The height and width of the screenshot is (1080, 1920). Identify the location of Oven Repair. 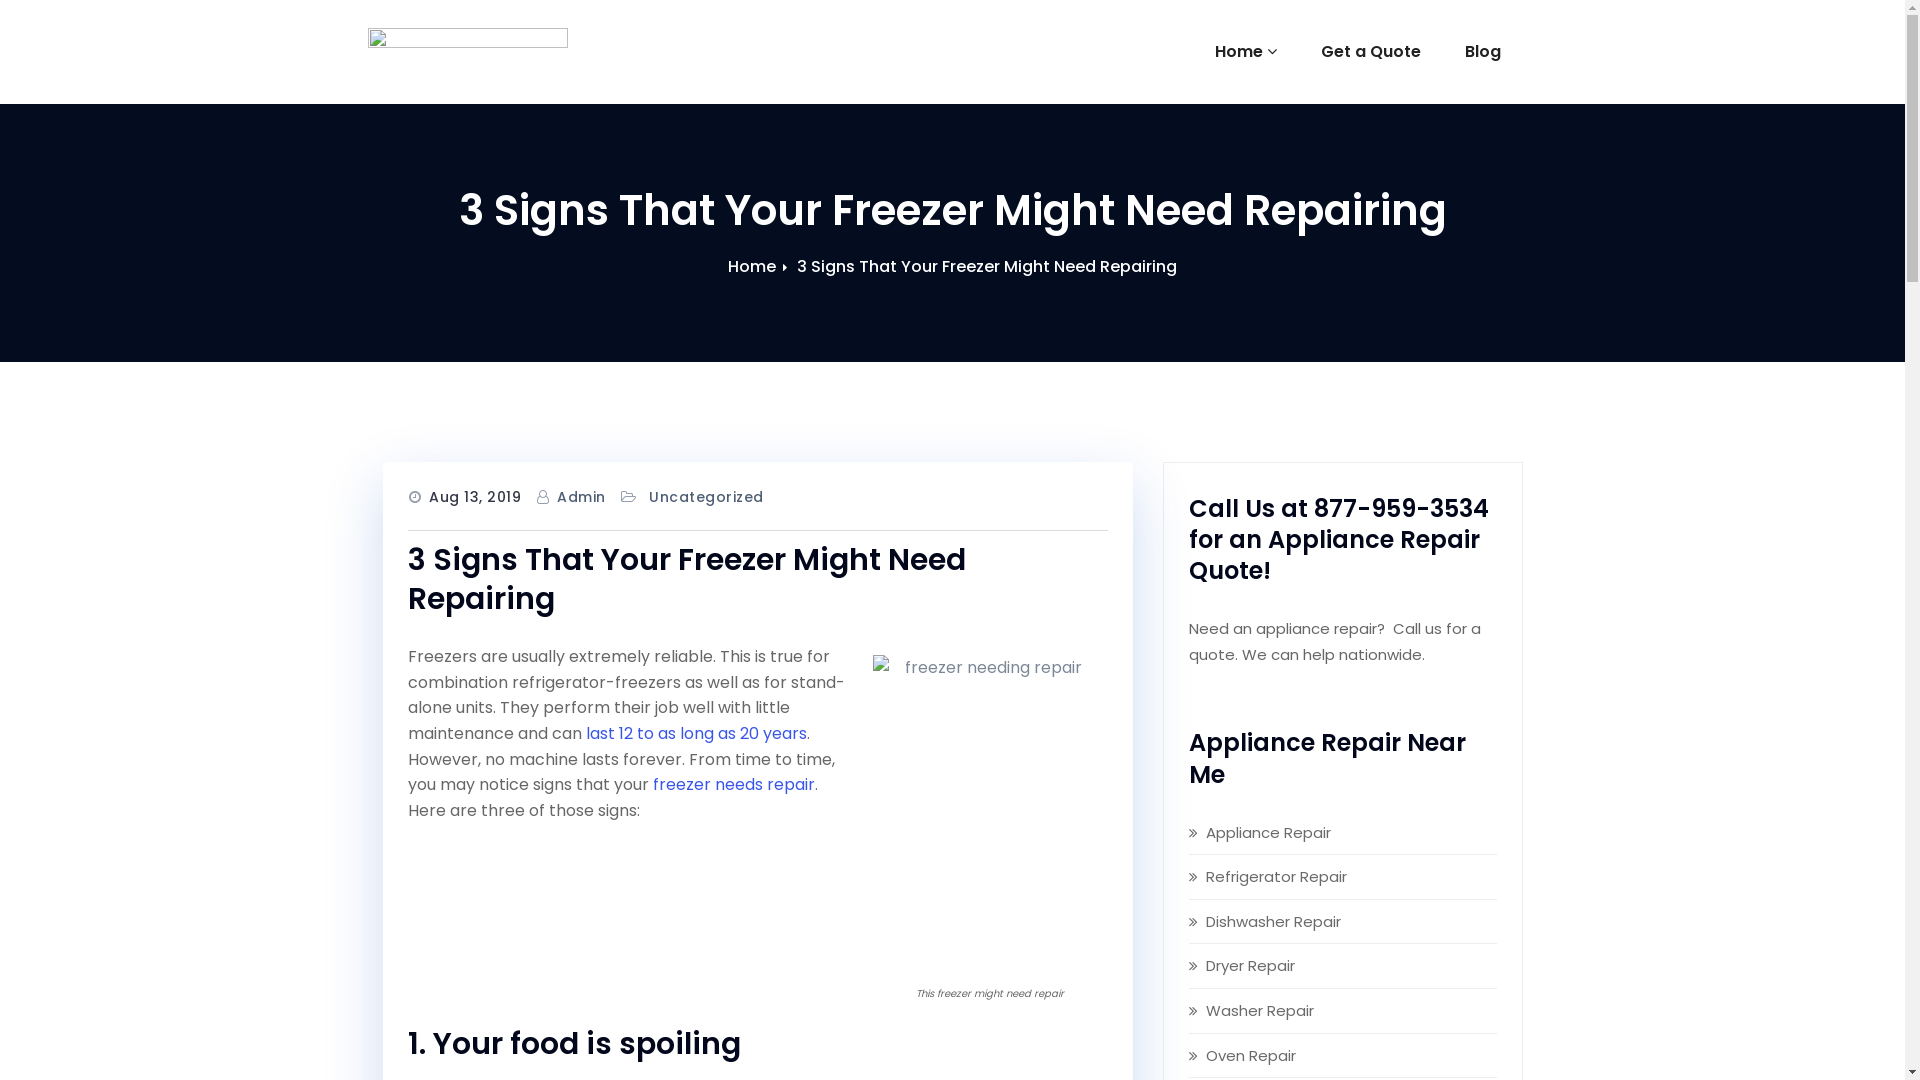
(1251, 1056).